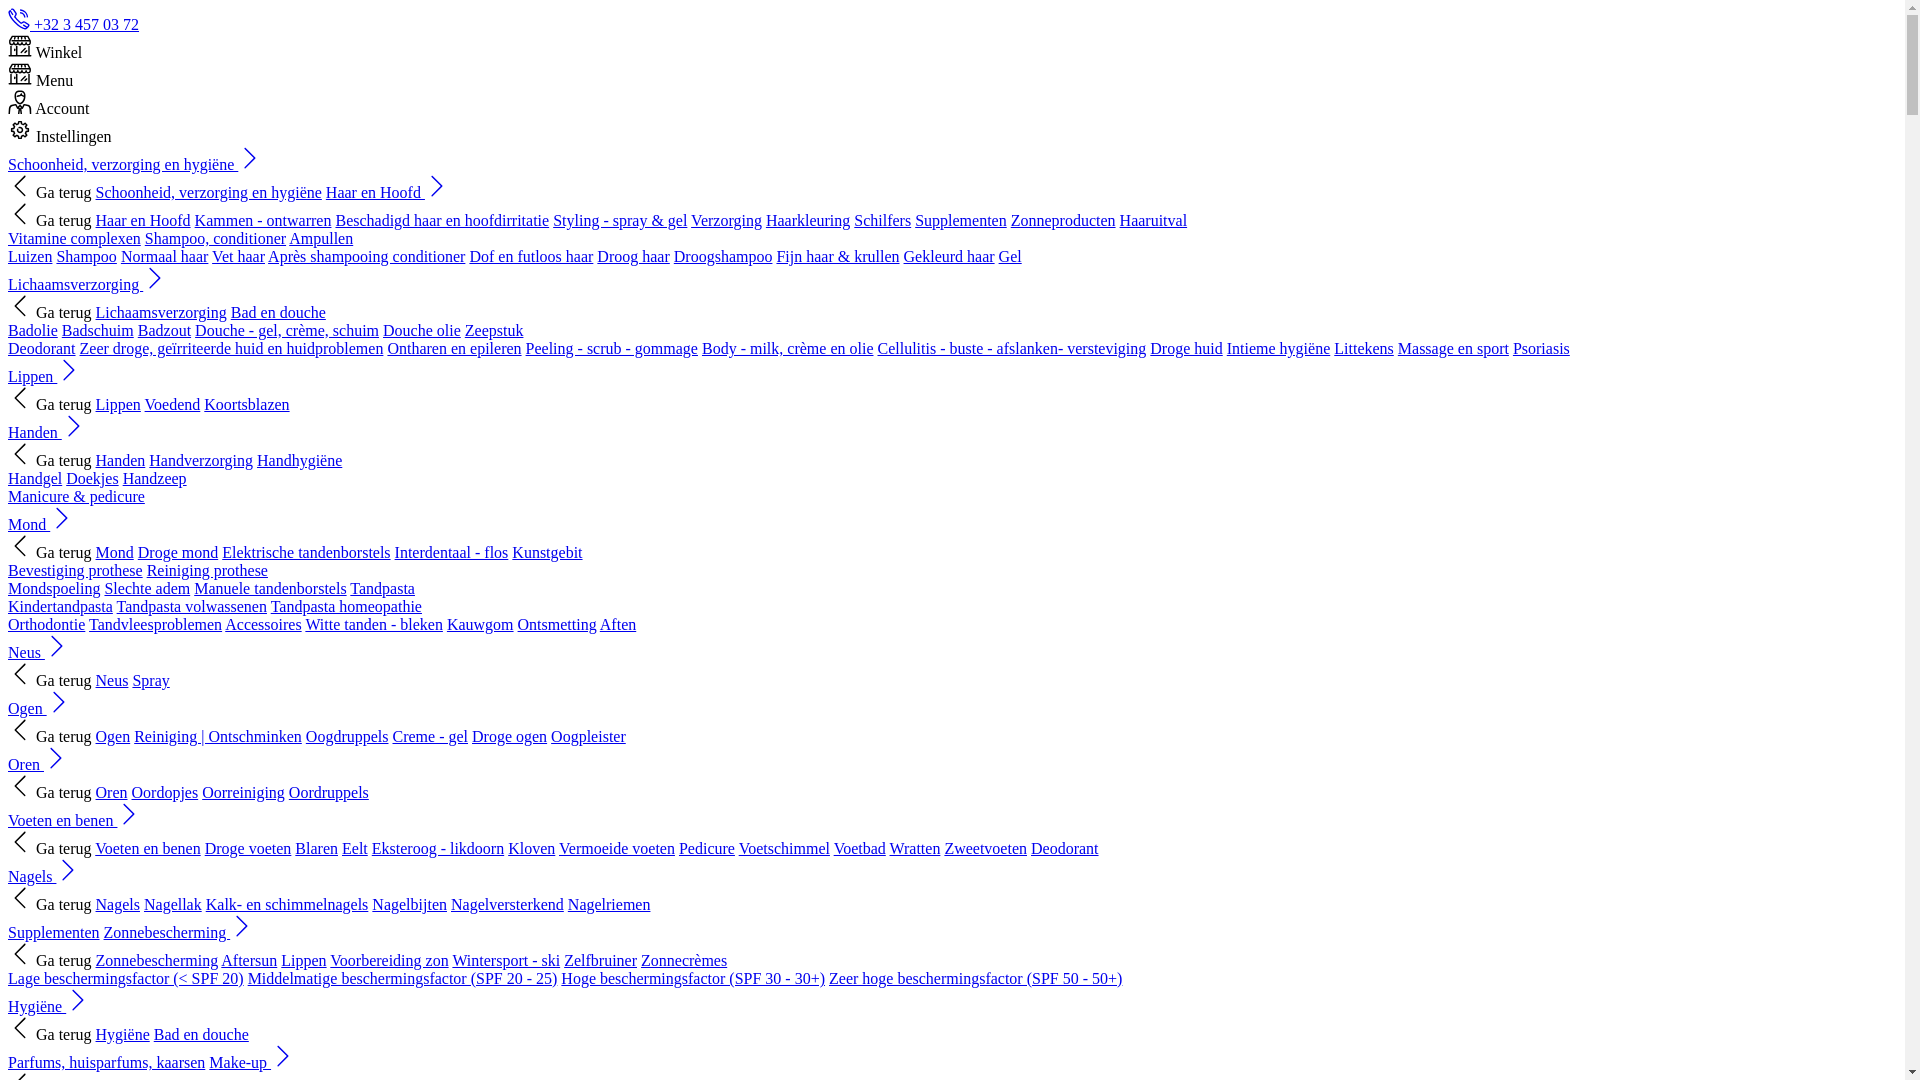  Describe the element at coordinates (74, 24) in the screenshot. I see `+32 3 457 03 72` at that location.